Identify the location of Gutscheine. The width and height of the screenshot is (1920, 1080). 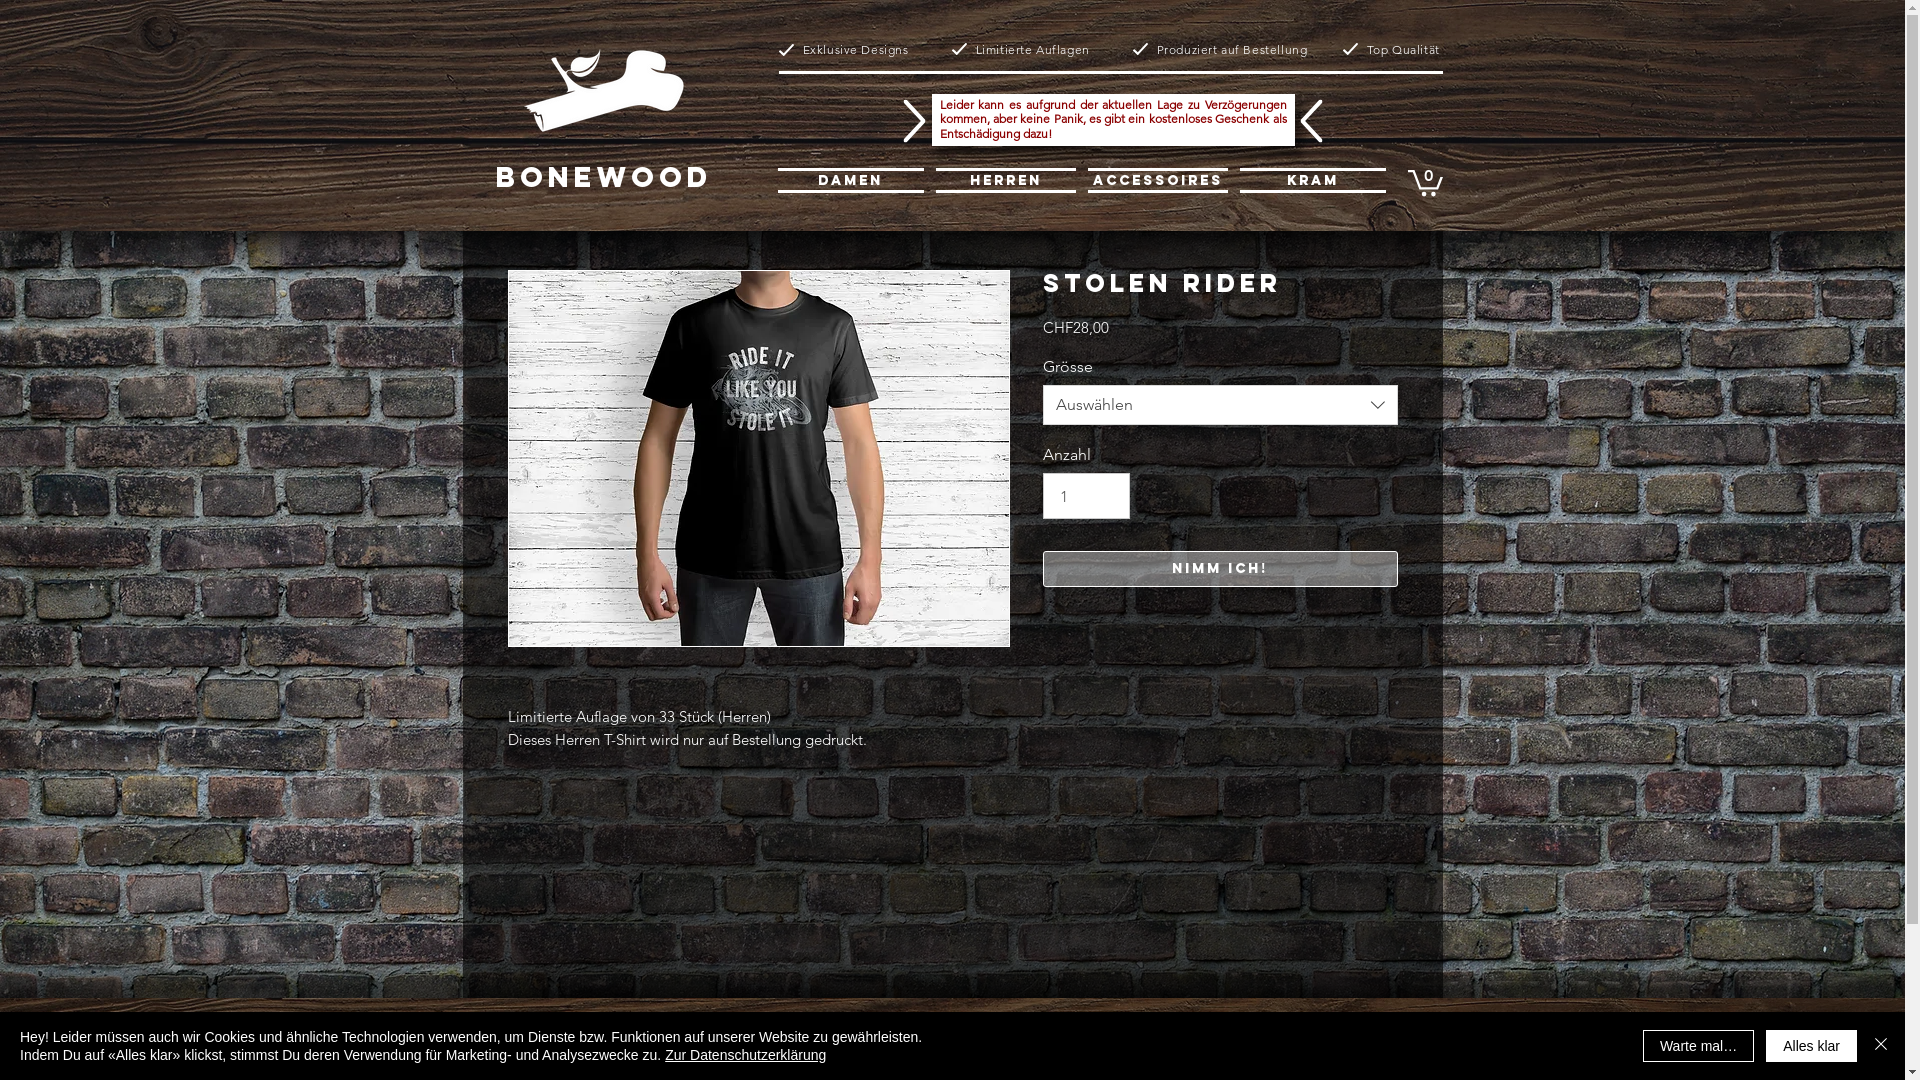
(1311, 1056).